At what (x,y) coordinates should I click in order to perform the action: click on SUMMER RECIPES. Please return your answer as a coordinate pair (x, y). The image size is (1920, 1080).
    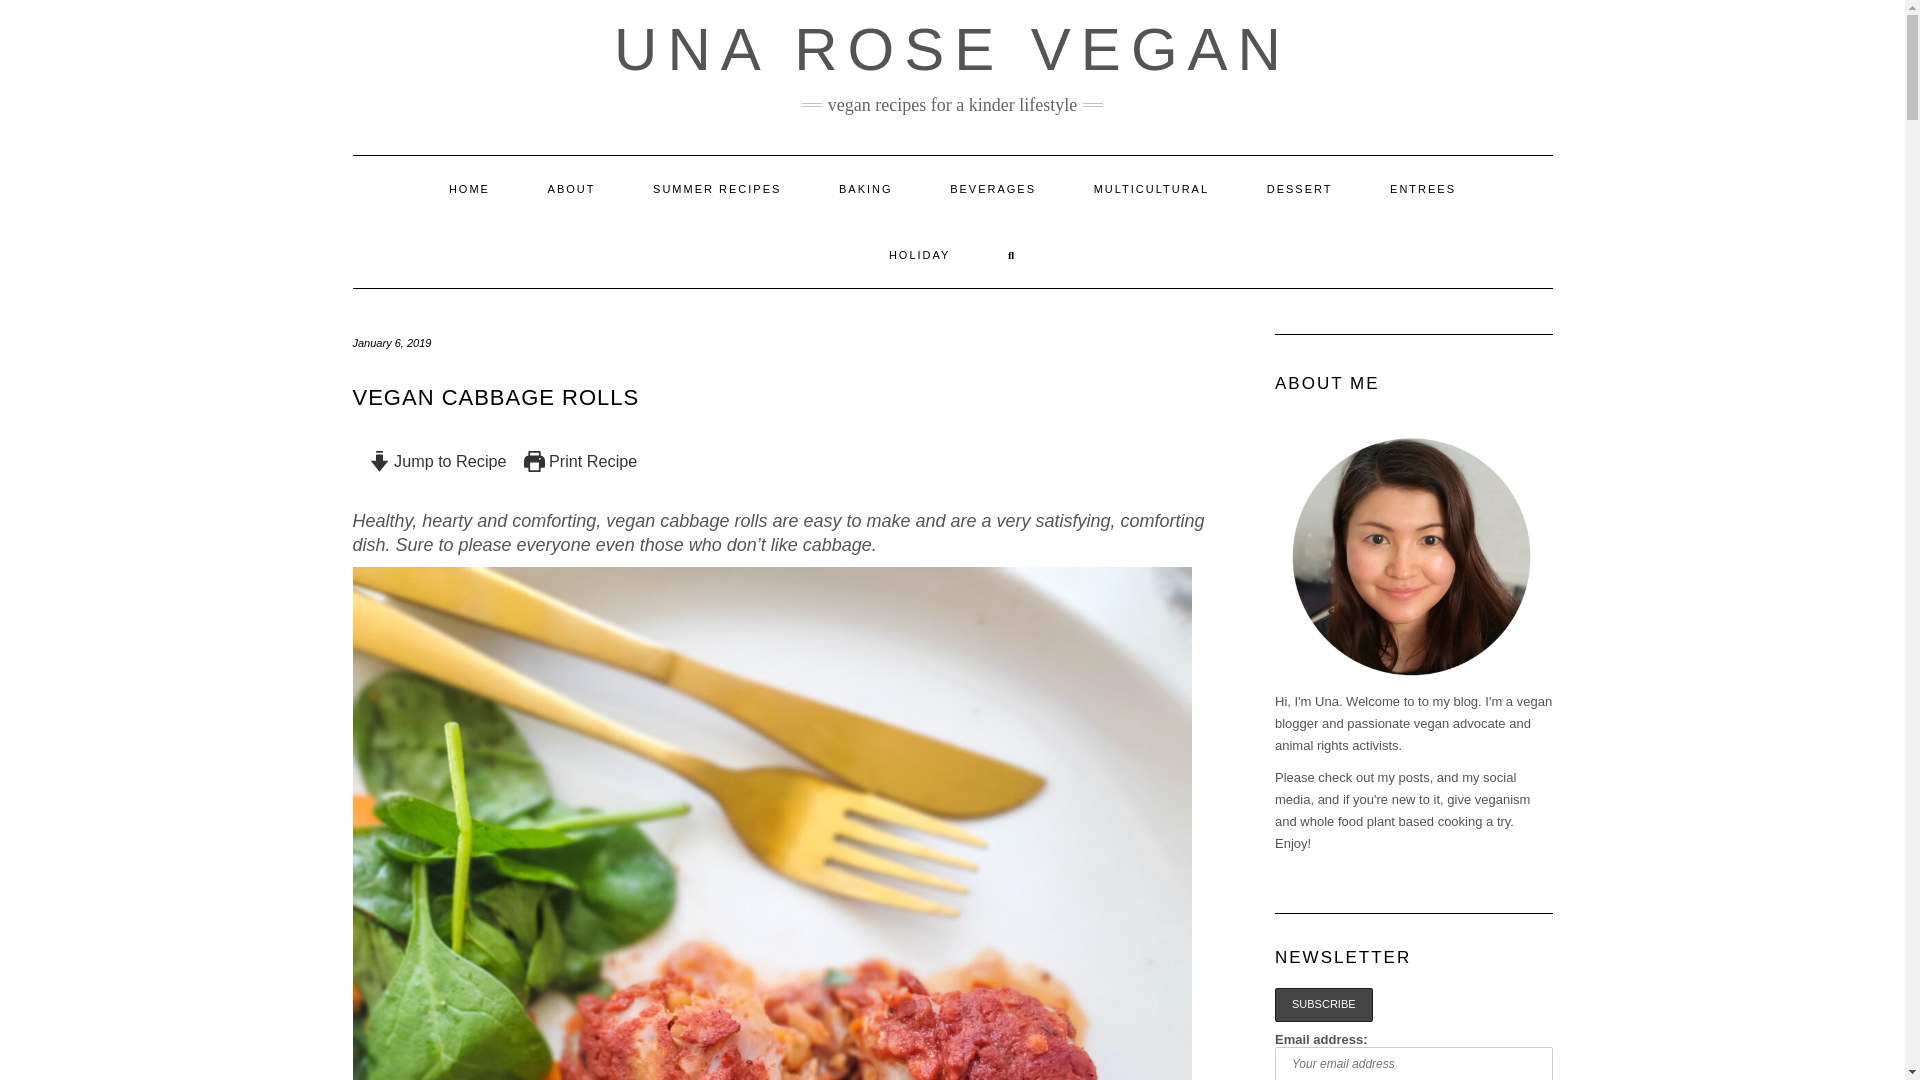
    Looking at the image, I should click on (716, 188).